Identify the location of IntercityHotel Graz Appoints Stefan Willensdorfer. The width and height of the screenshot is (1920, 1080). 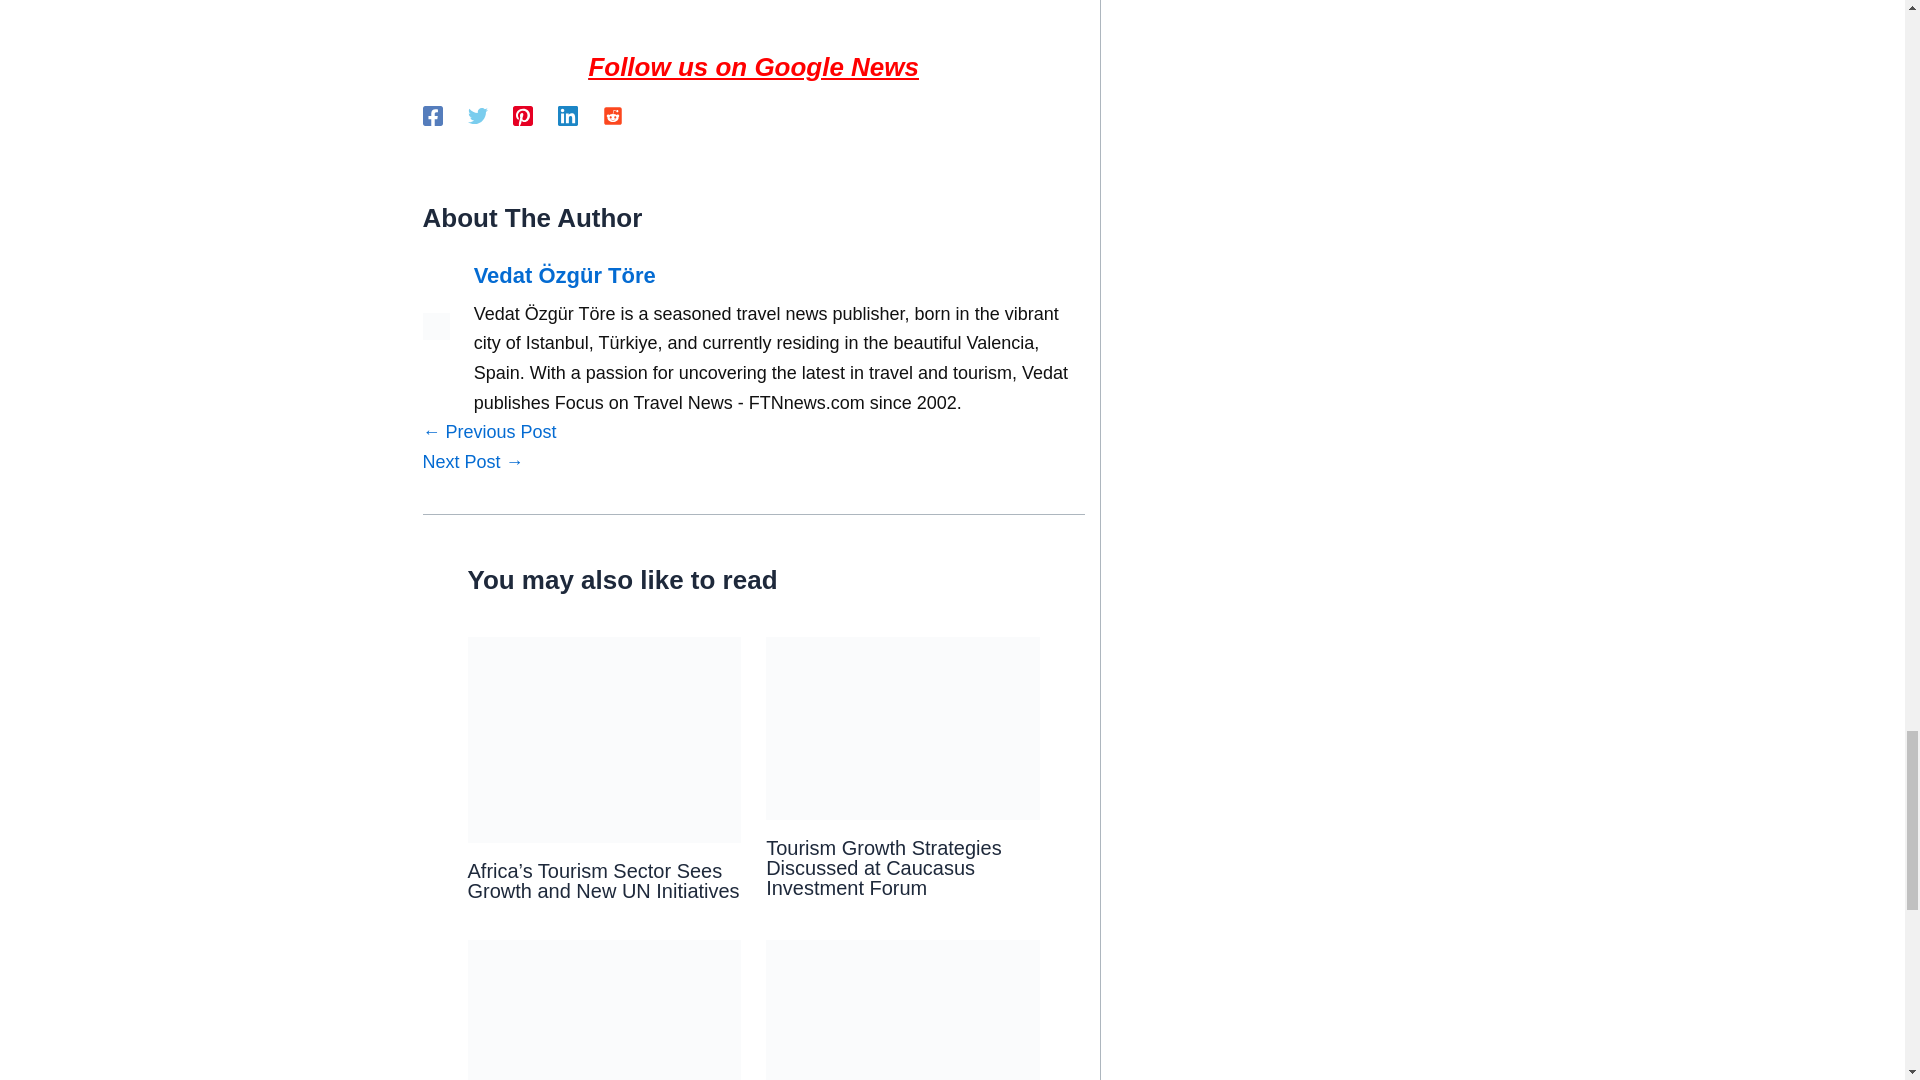
(472, 462).